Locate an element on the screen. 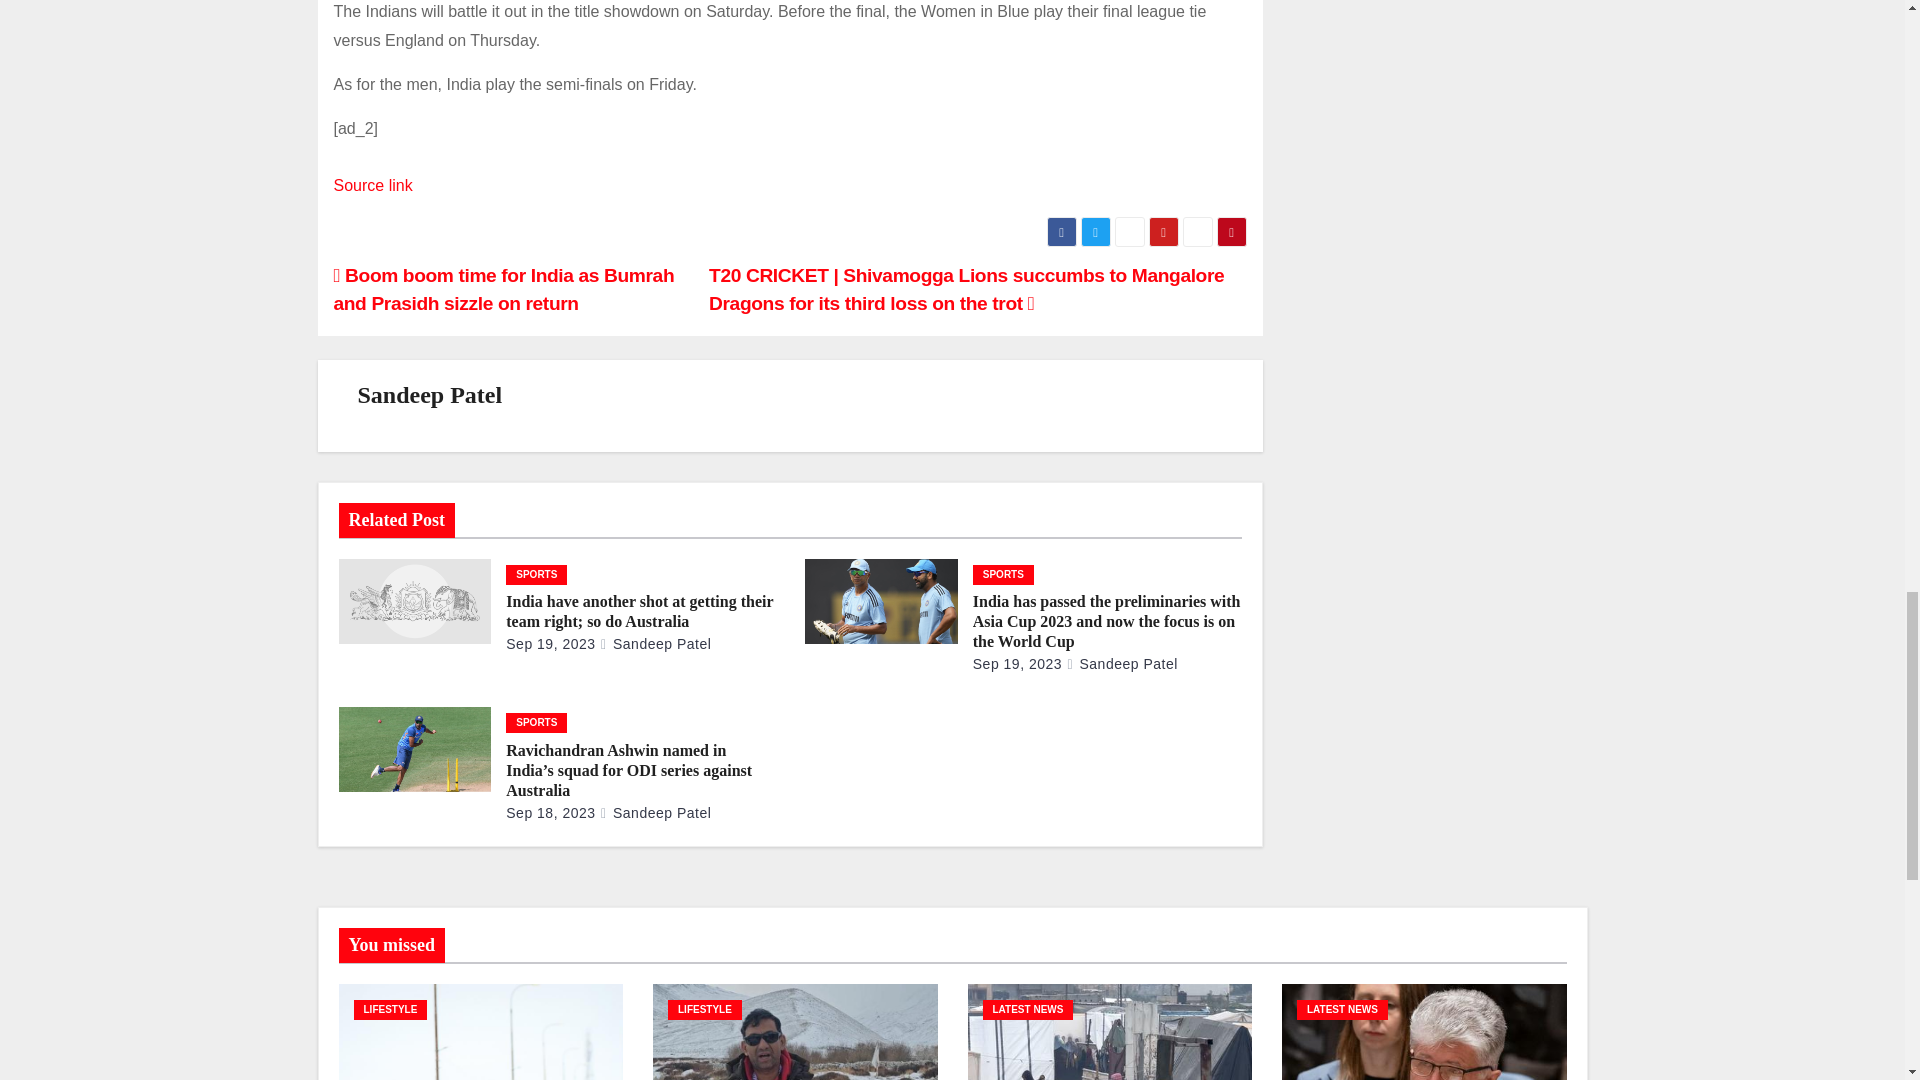 The width and height of the screenshot is (1920, 1080). Sandeep Patel is located at coordinates (654, 644).